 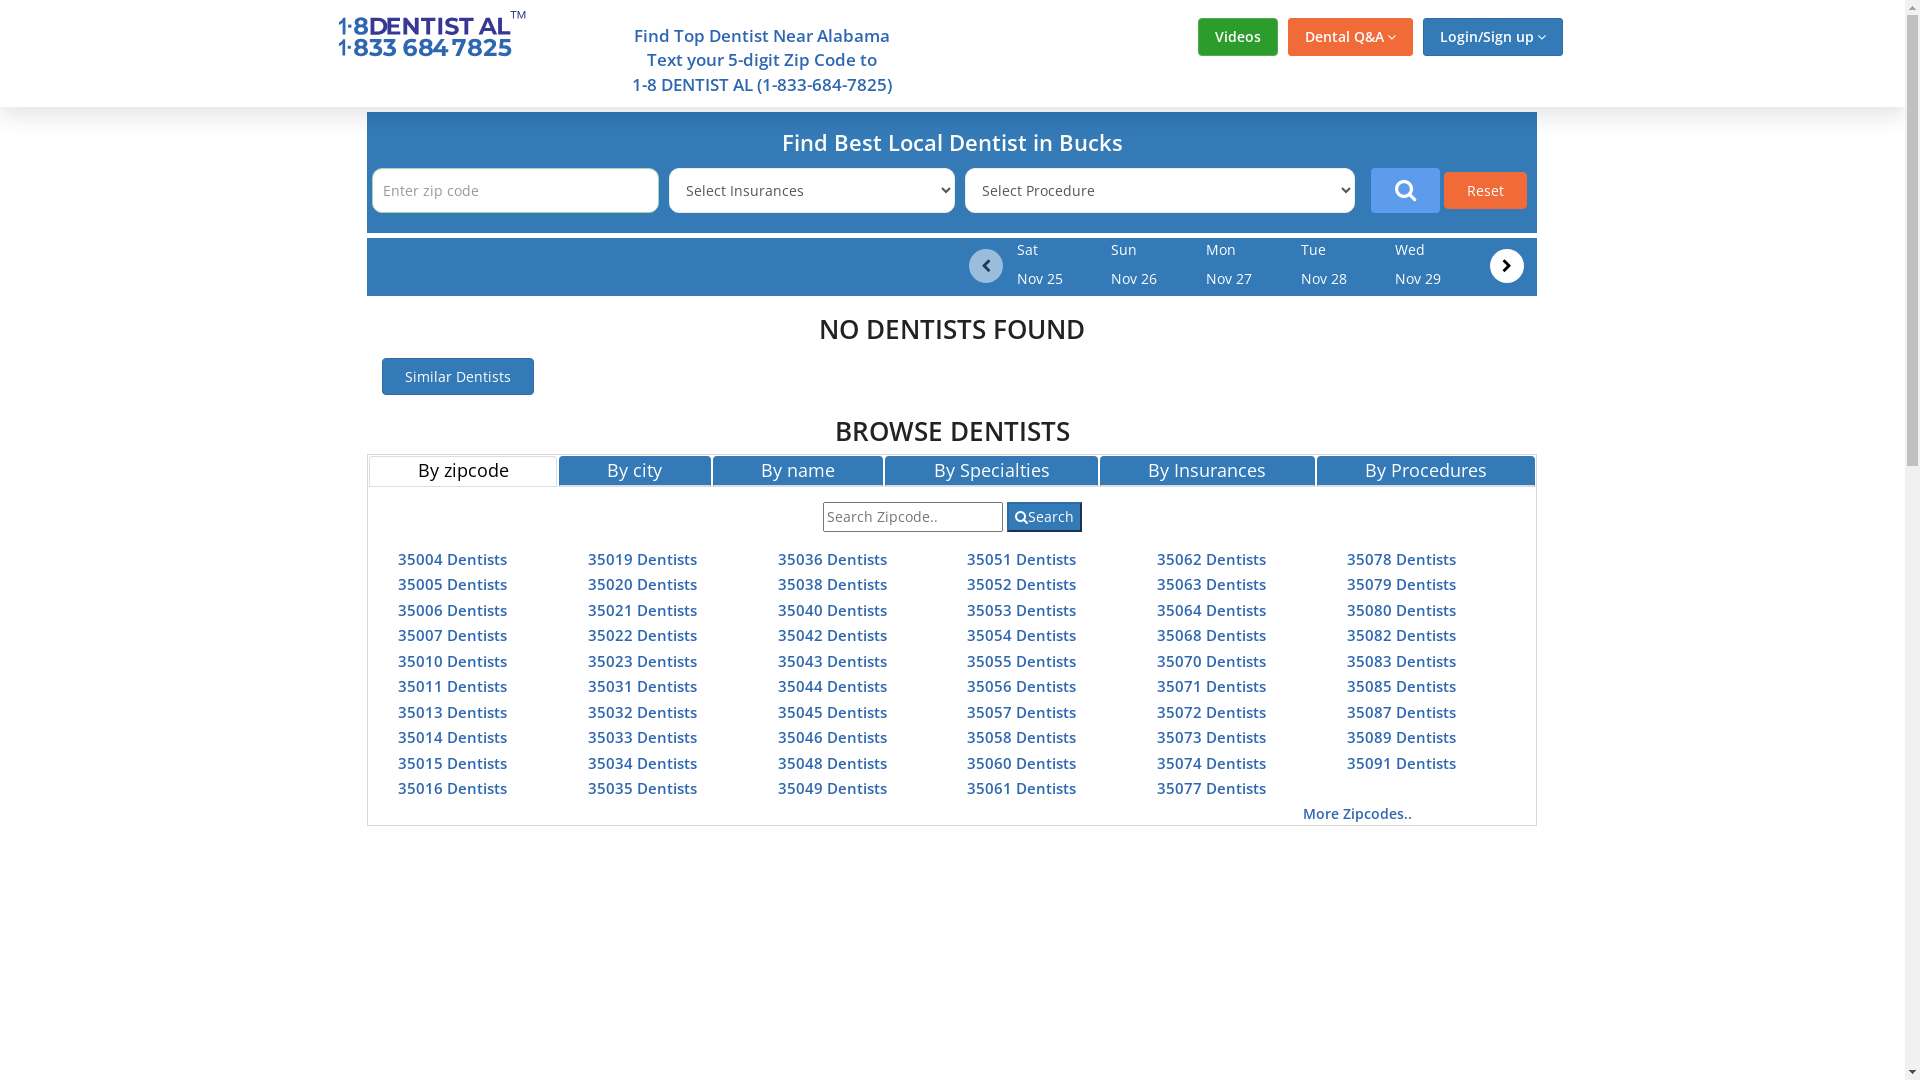 What do you see at coordinates (1022, 712) in the screenshot?
I see `35057 Dentists` at bounding box center [1022, 712].